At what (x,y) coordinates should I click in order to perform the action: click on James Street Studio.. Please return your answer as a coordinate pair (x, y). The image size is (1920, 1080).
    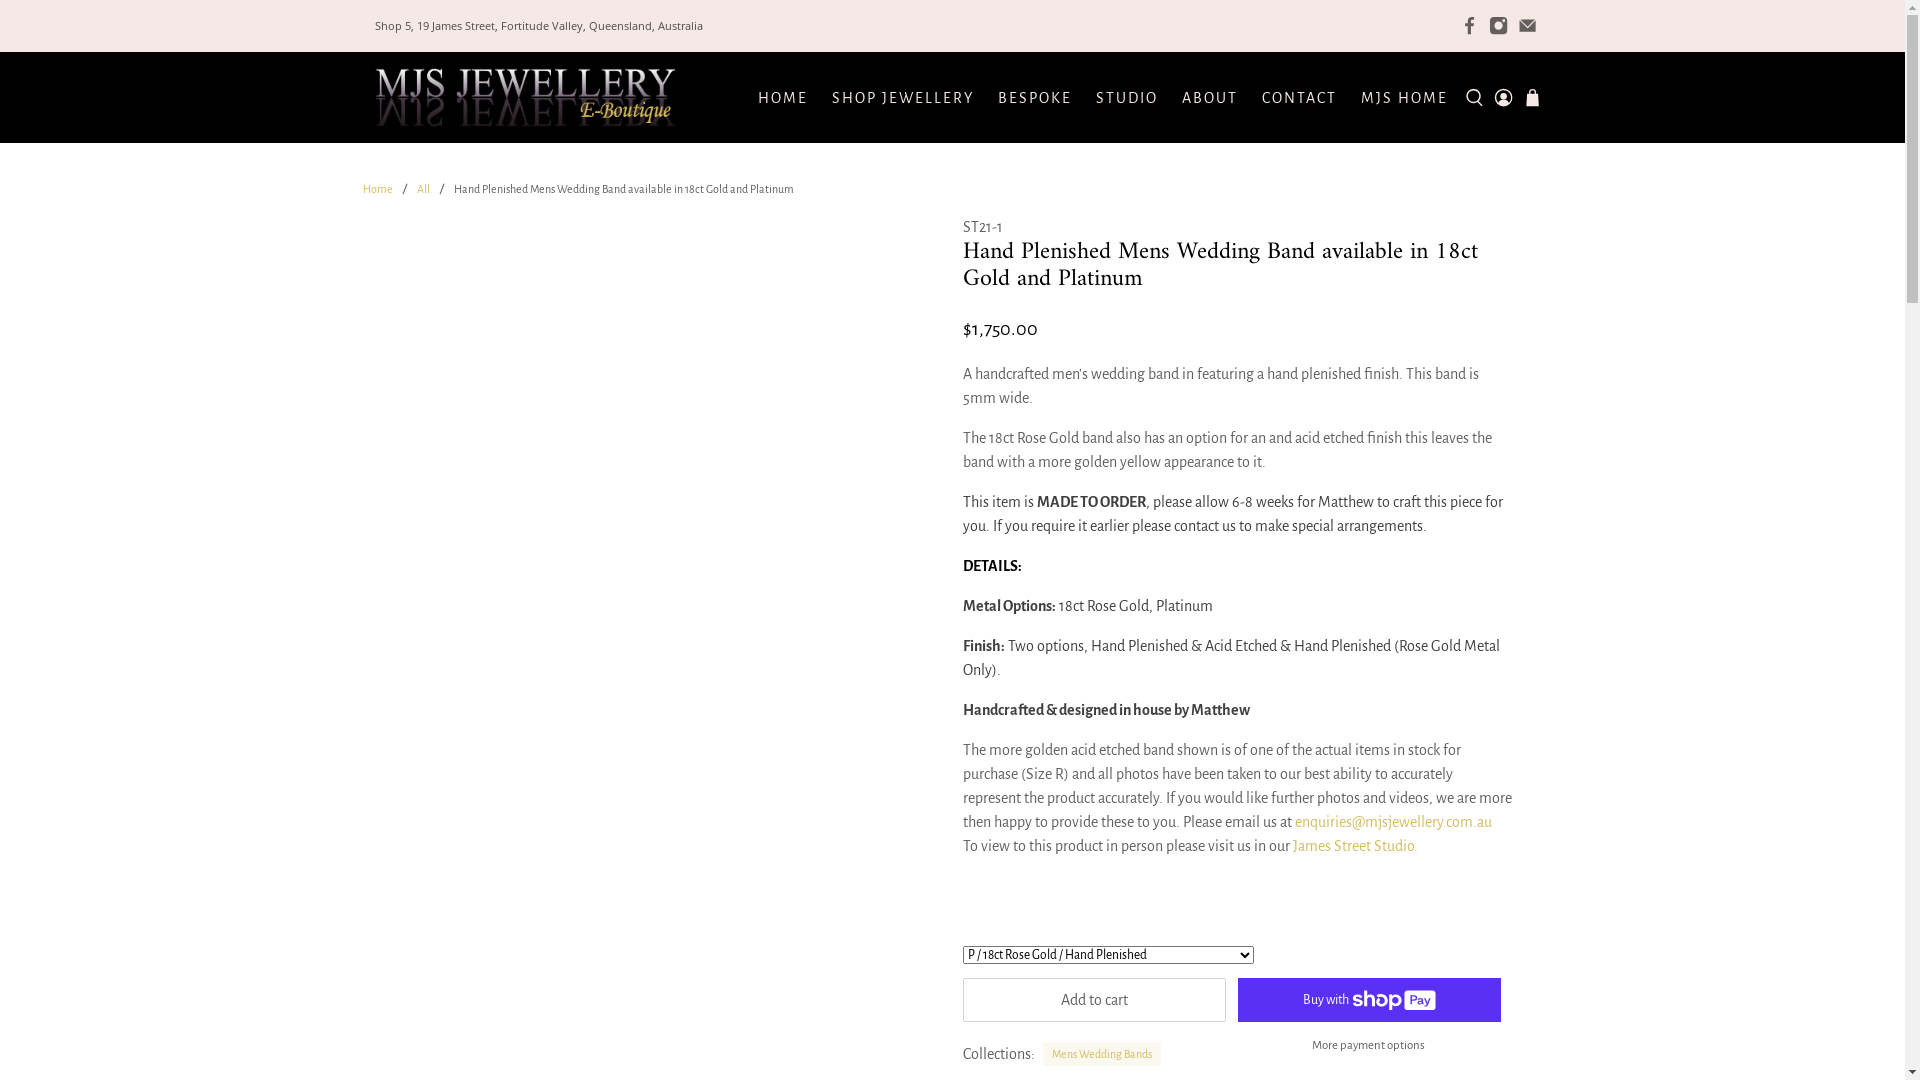
    Looking at the image, I should click on (1354, 846).